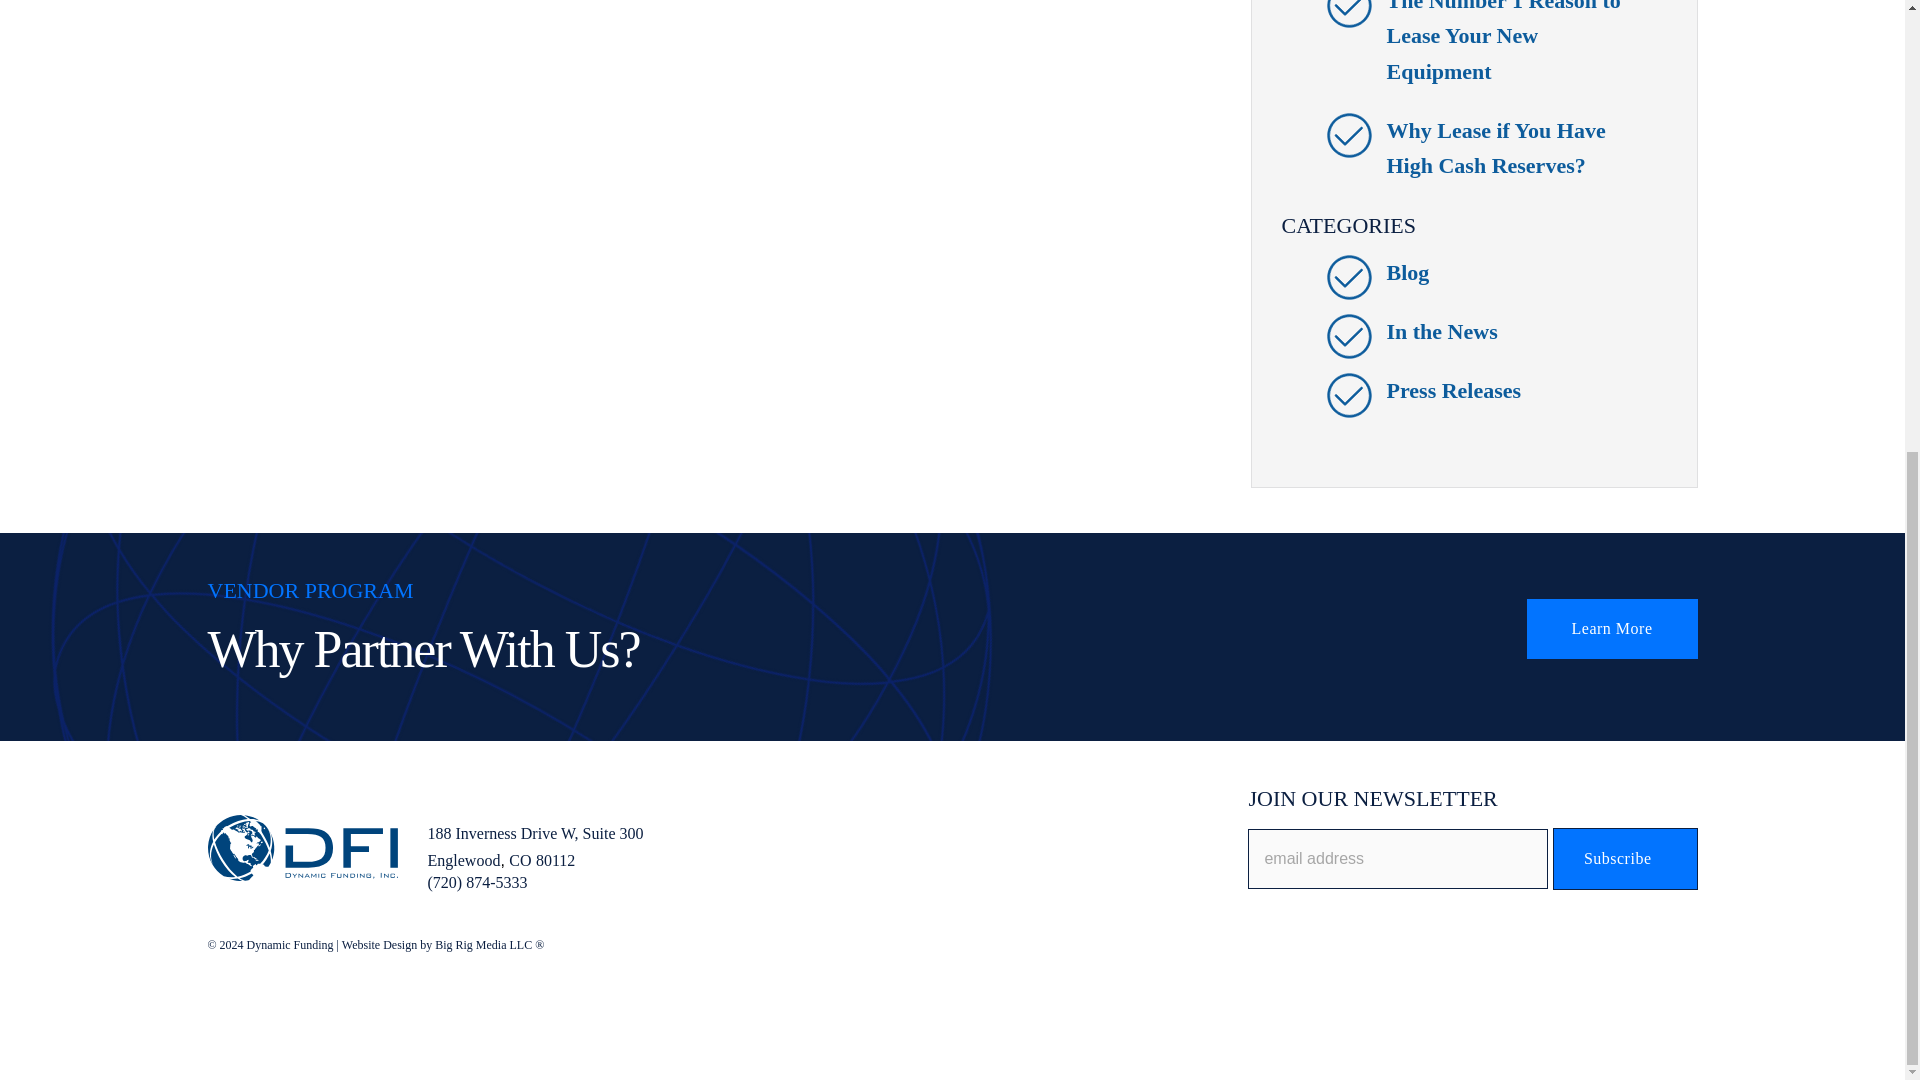  Describe the element at coordinates (1625, 858) in the screenshot. I see `Subscribe` at that location.